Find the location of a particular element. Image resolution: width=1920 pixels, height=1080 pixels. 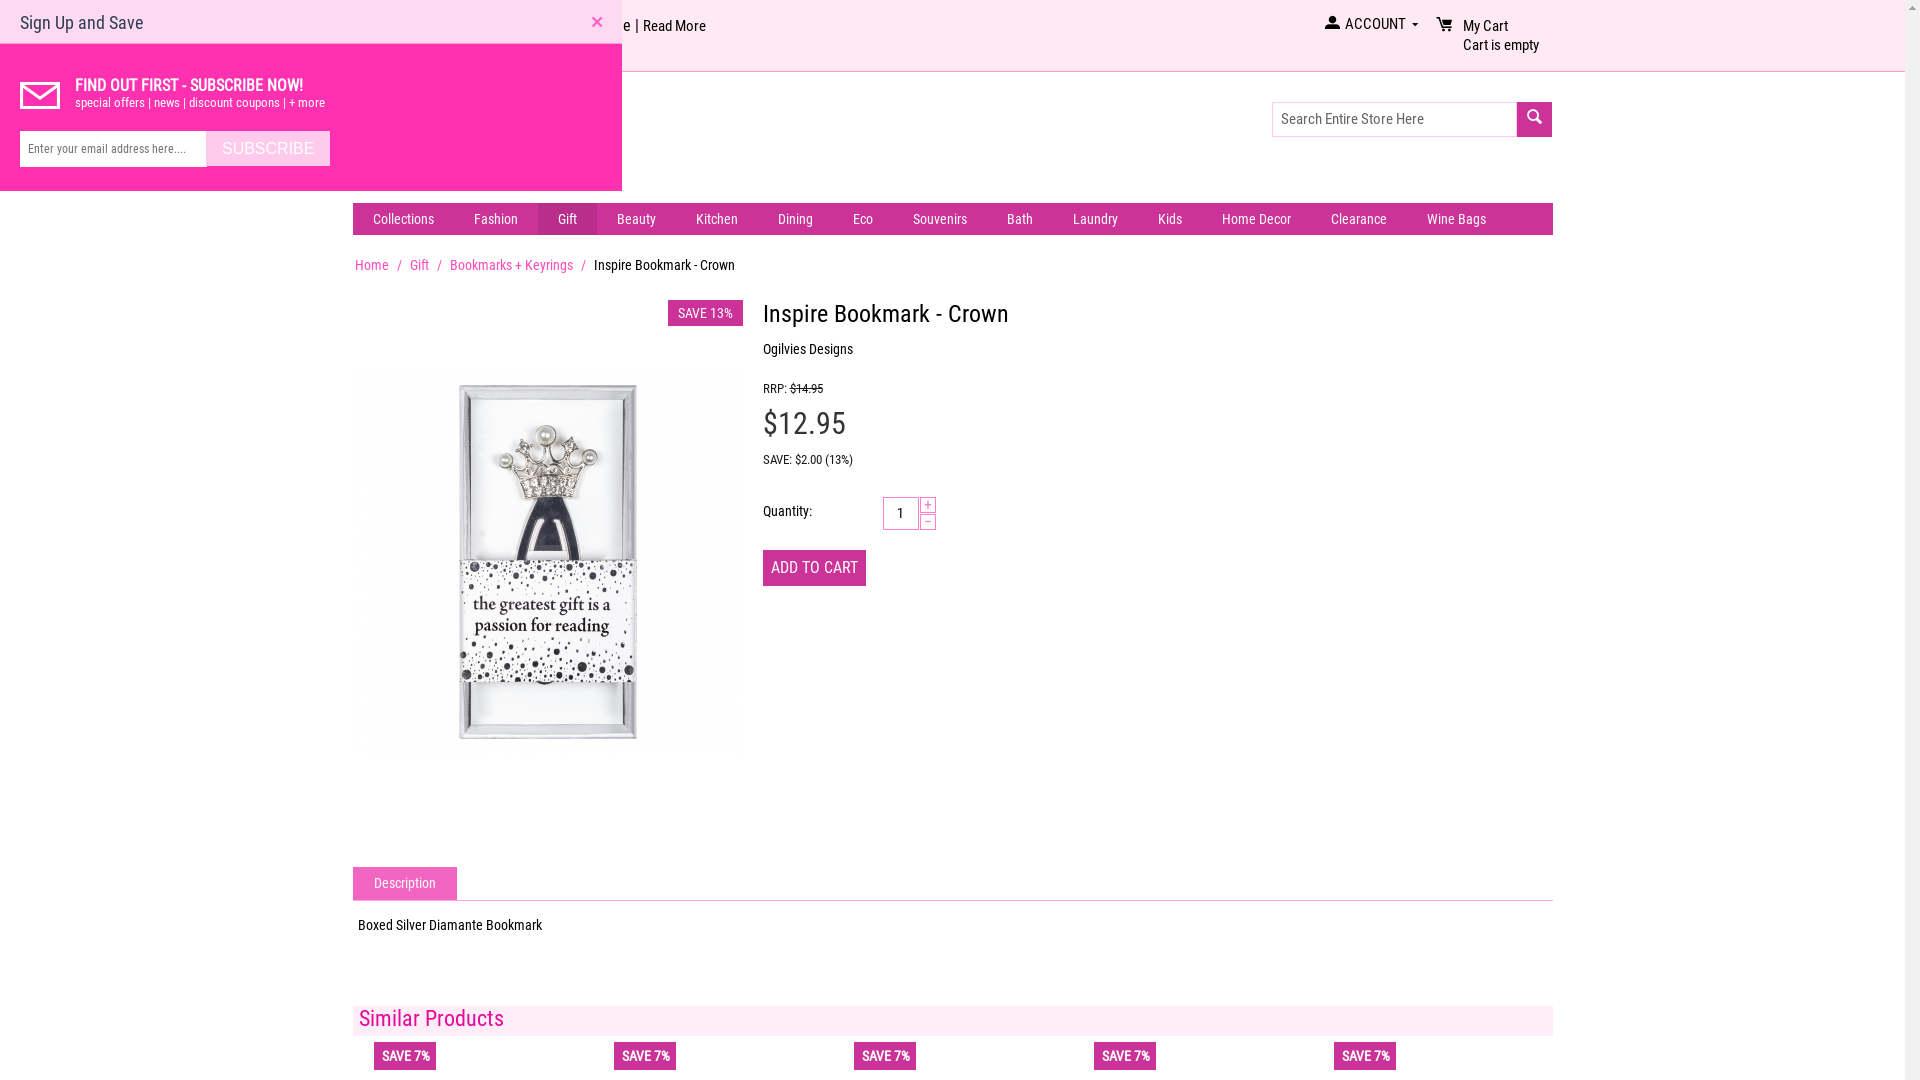

Close is located at coordinates (598, 26).